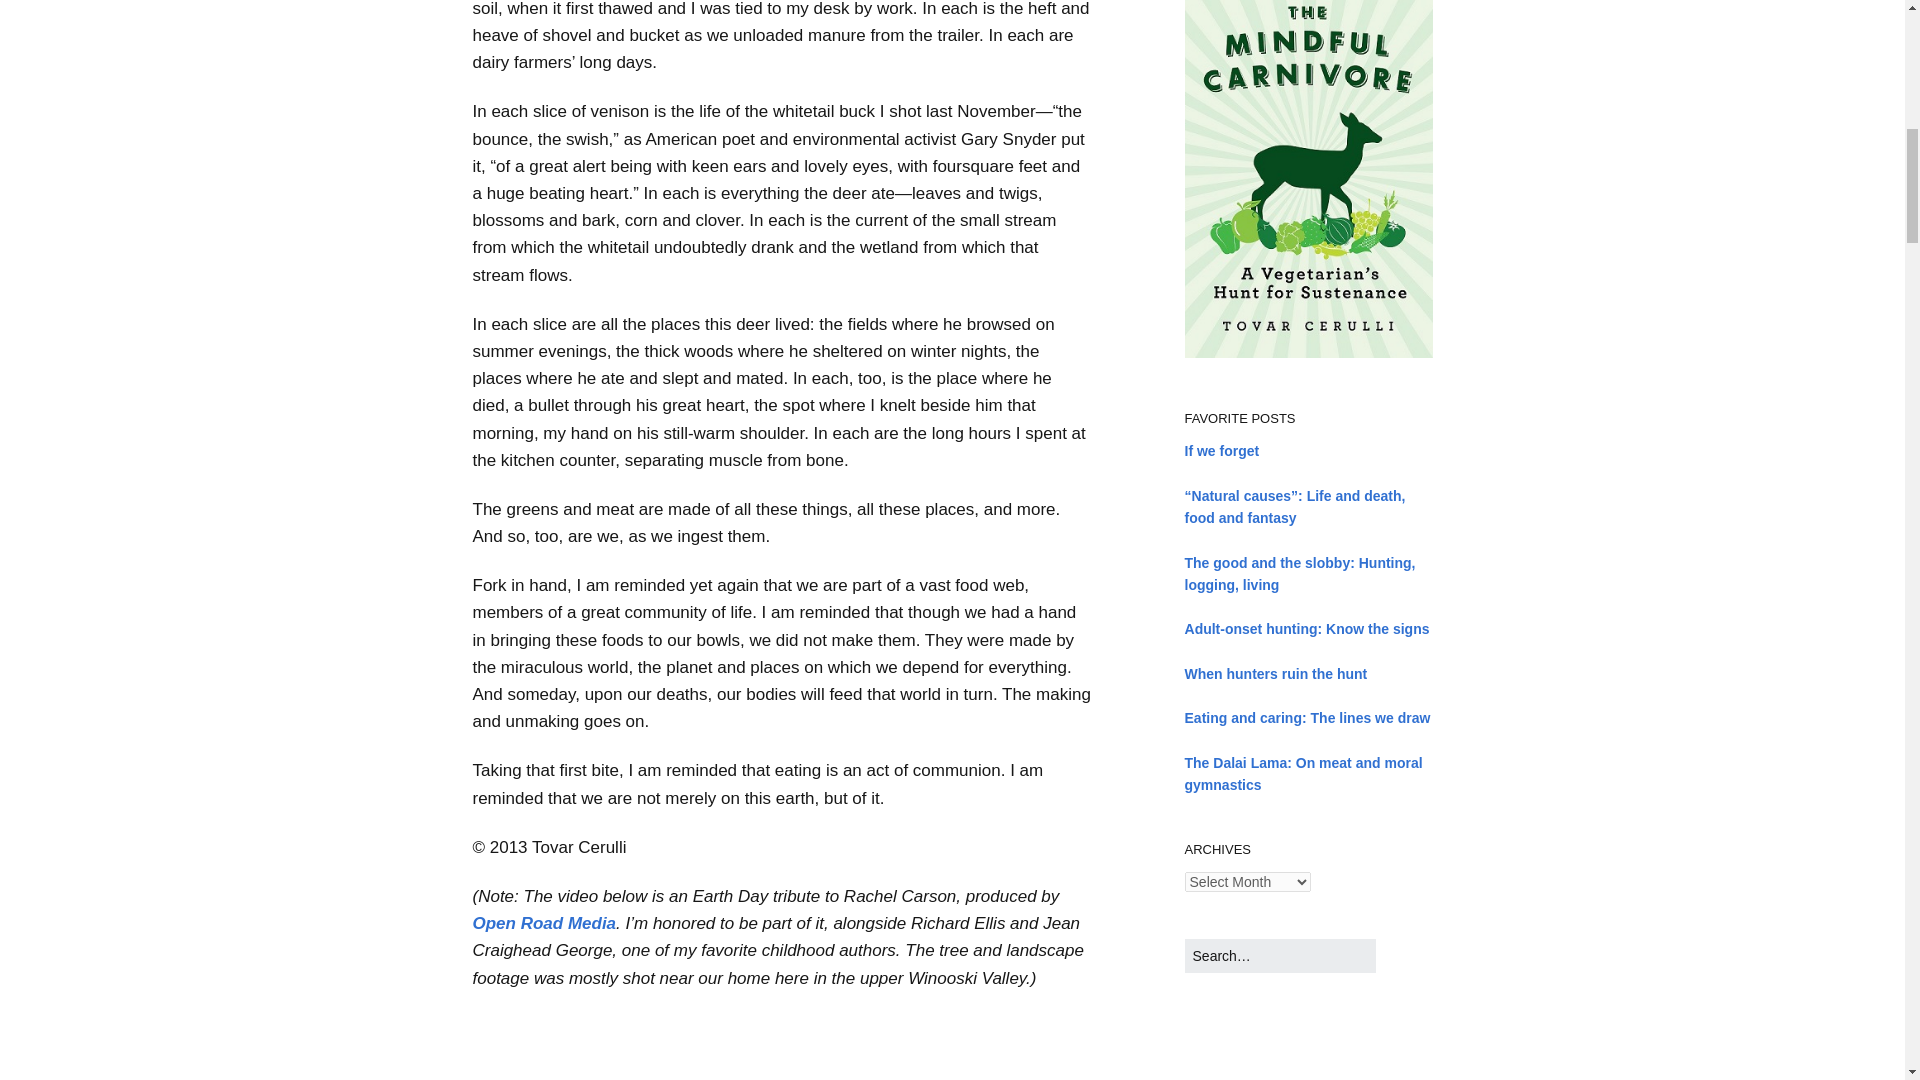 Image resolution: width=1920 pixels, height=1080 pixels. I want to click on Open Road Media, so click(544, 923).